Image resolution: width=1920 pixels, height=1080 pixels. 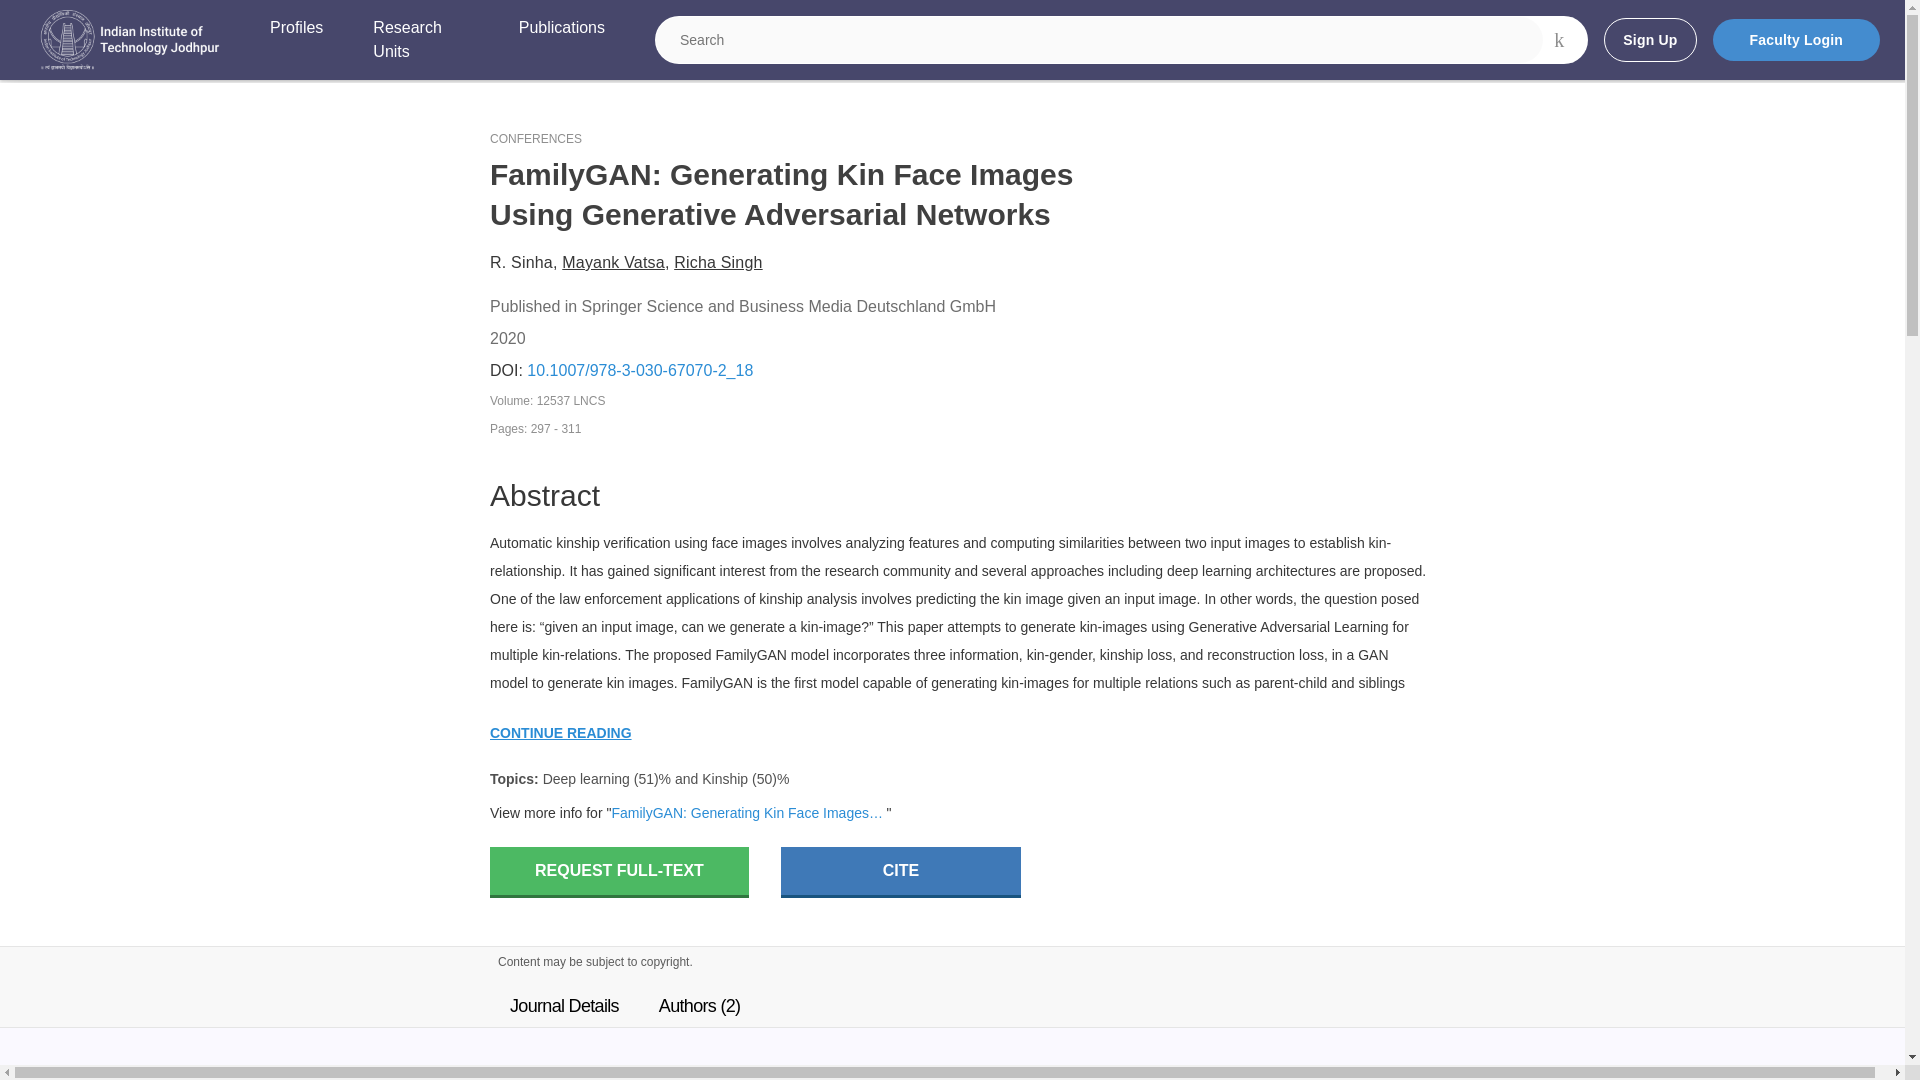 I want to click on Mayank Vatsa, so click(x=613, y=262).